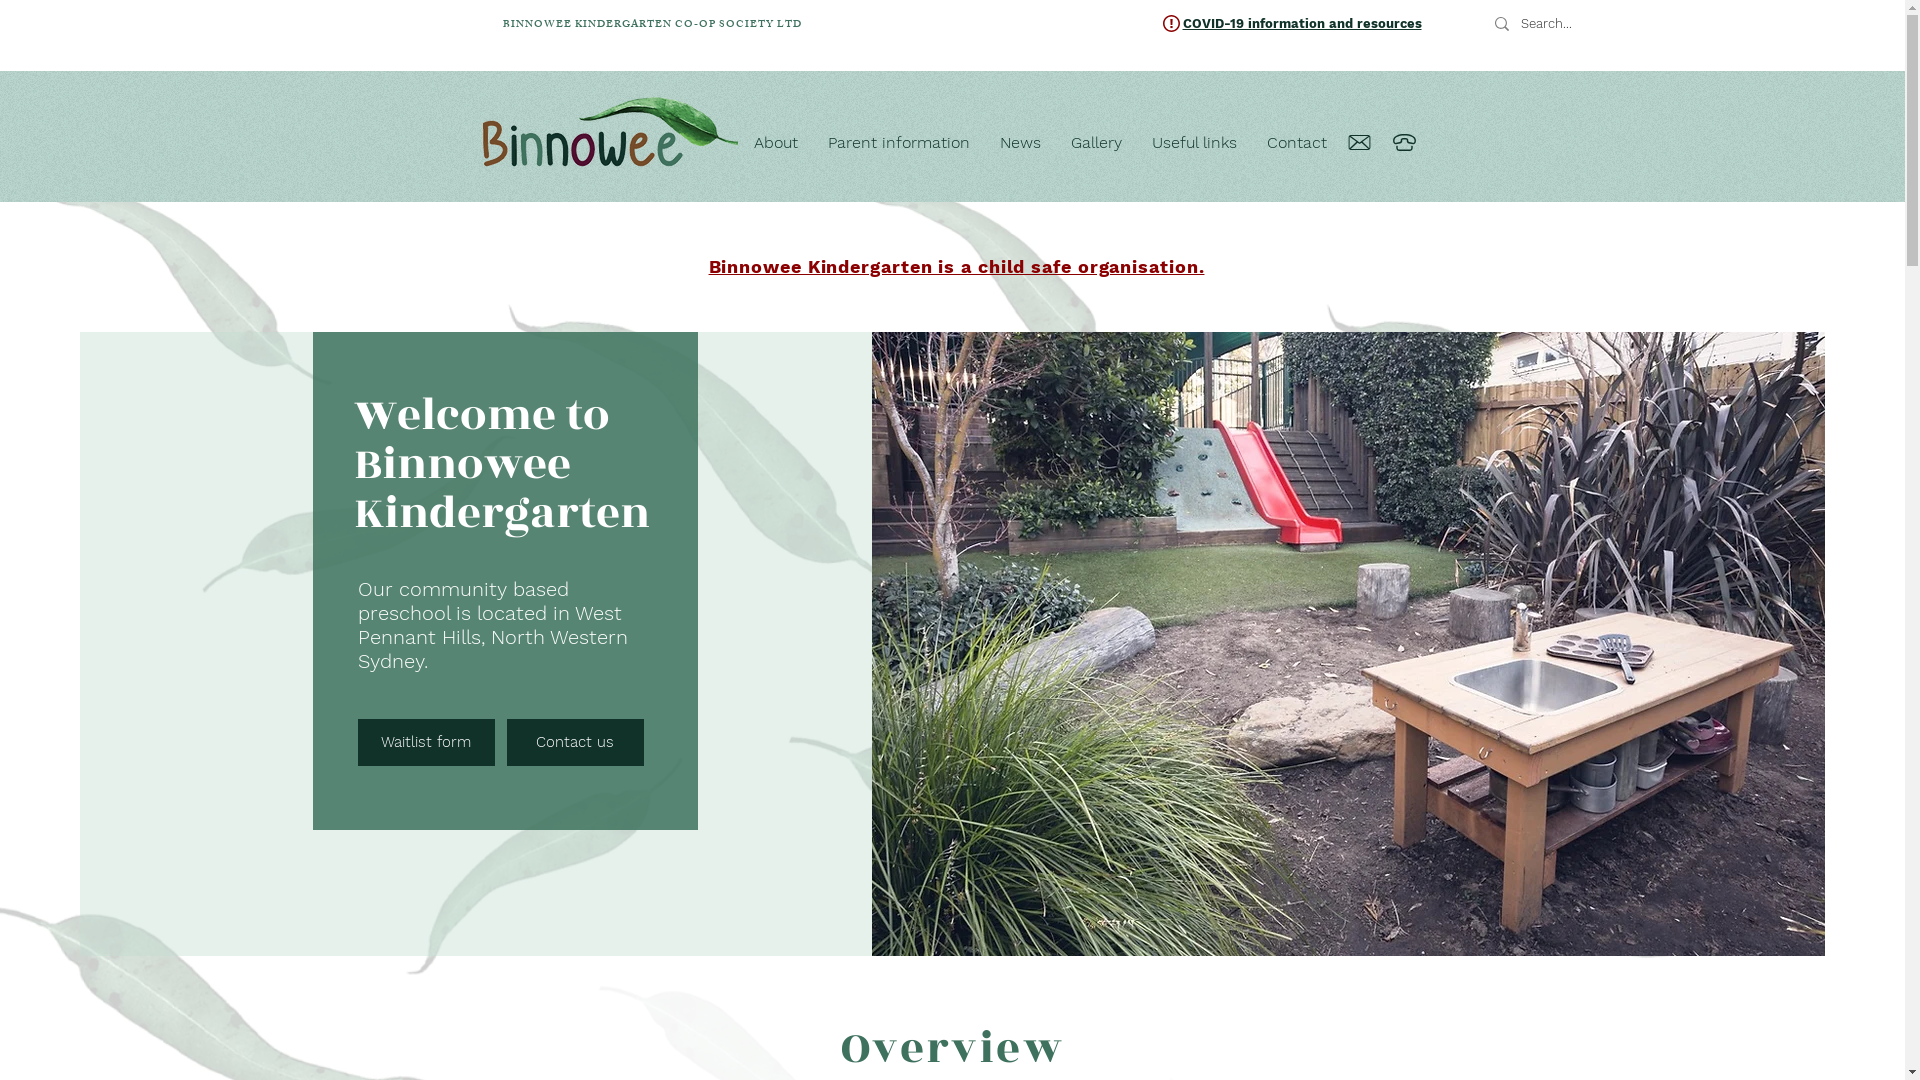 The width and height of the screenshot is (1920, 1080). I want to click on Waitlist form, so click(426, 742).